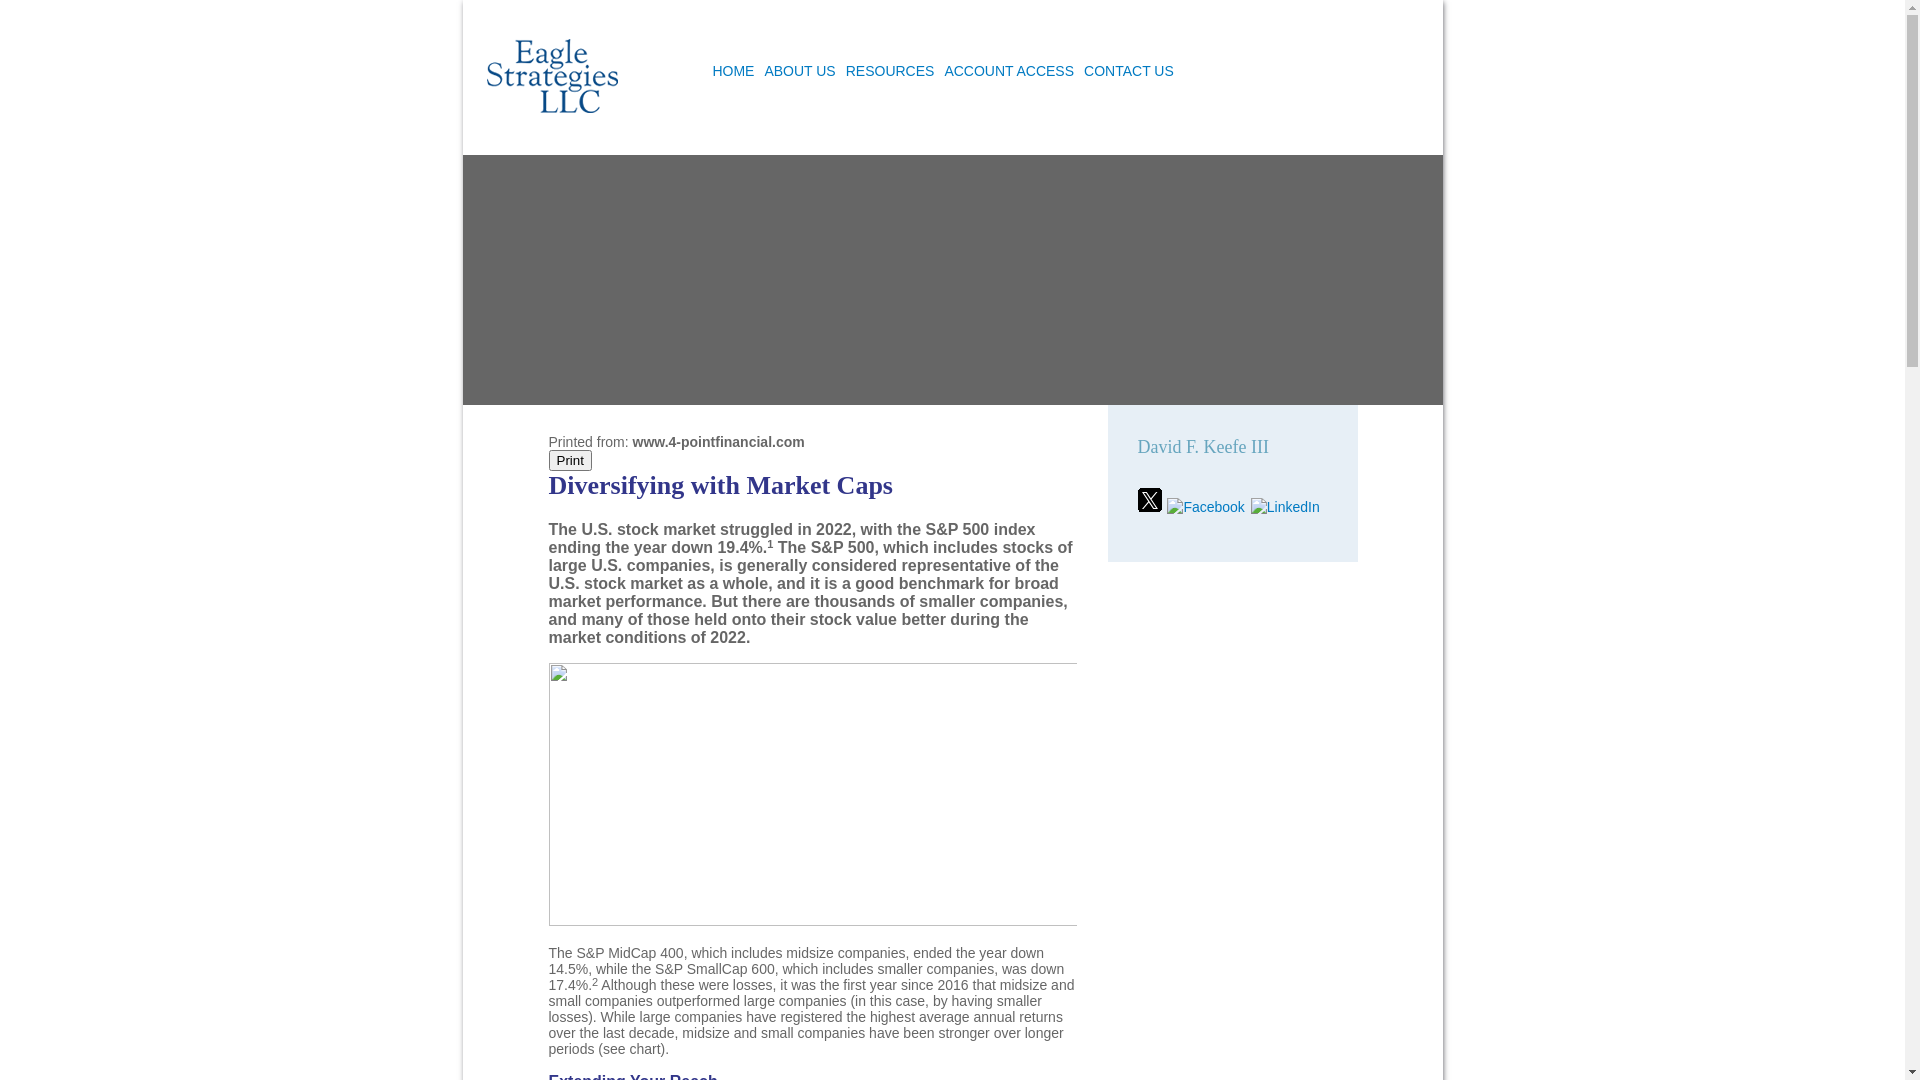 This screenshot has height=1080, width=1920. What do you see at coordinates (552, 76) in the screenshot?
I see `Home` at bounding box center [552, 76].